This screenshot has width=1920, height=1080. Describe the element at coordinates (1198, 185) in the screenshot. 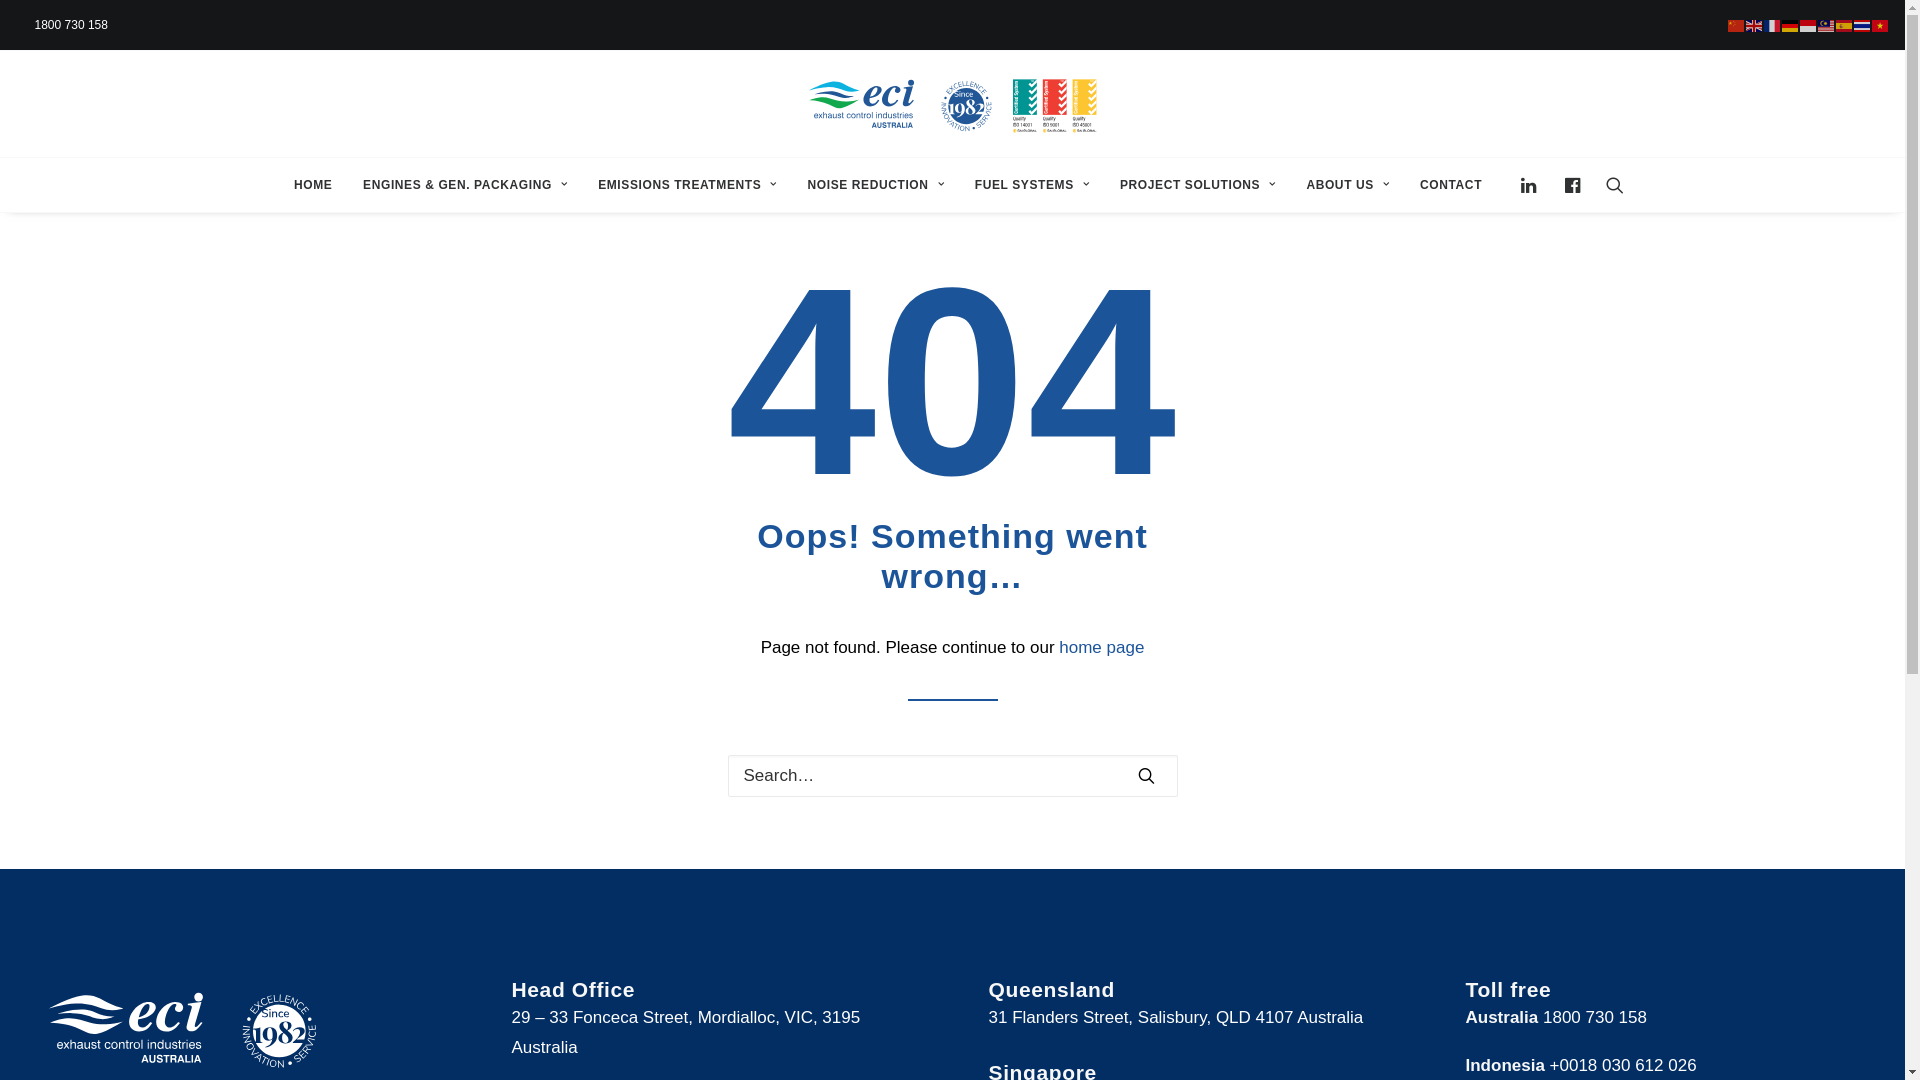

I see `PROJECT SOLUTIONS` at that location.